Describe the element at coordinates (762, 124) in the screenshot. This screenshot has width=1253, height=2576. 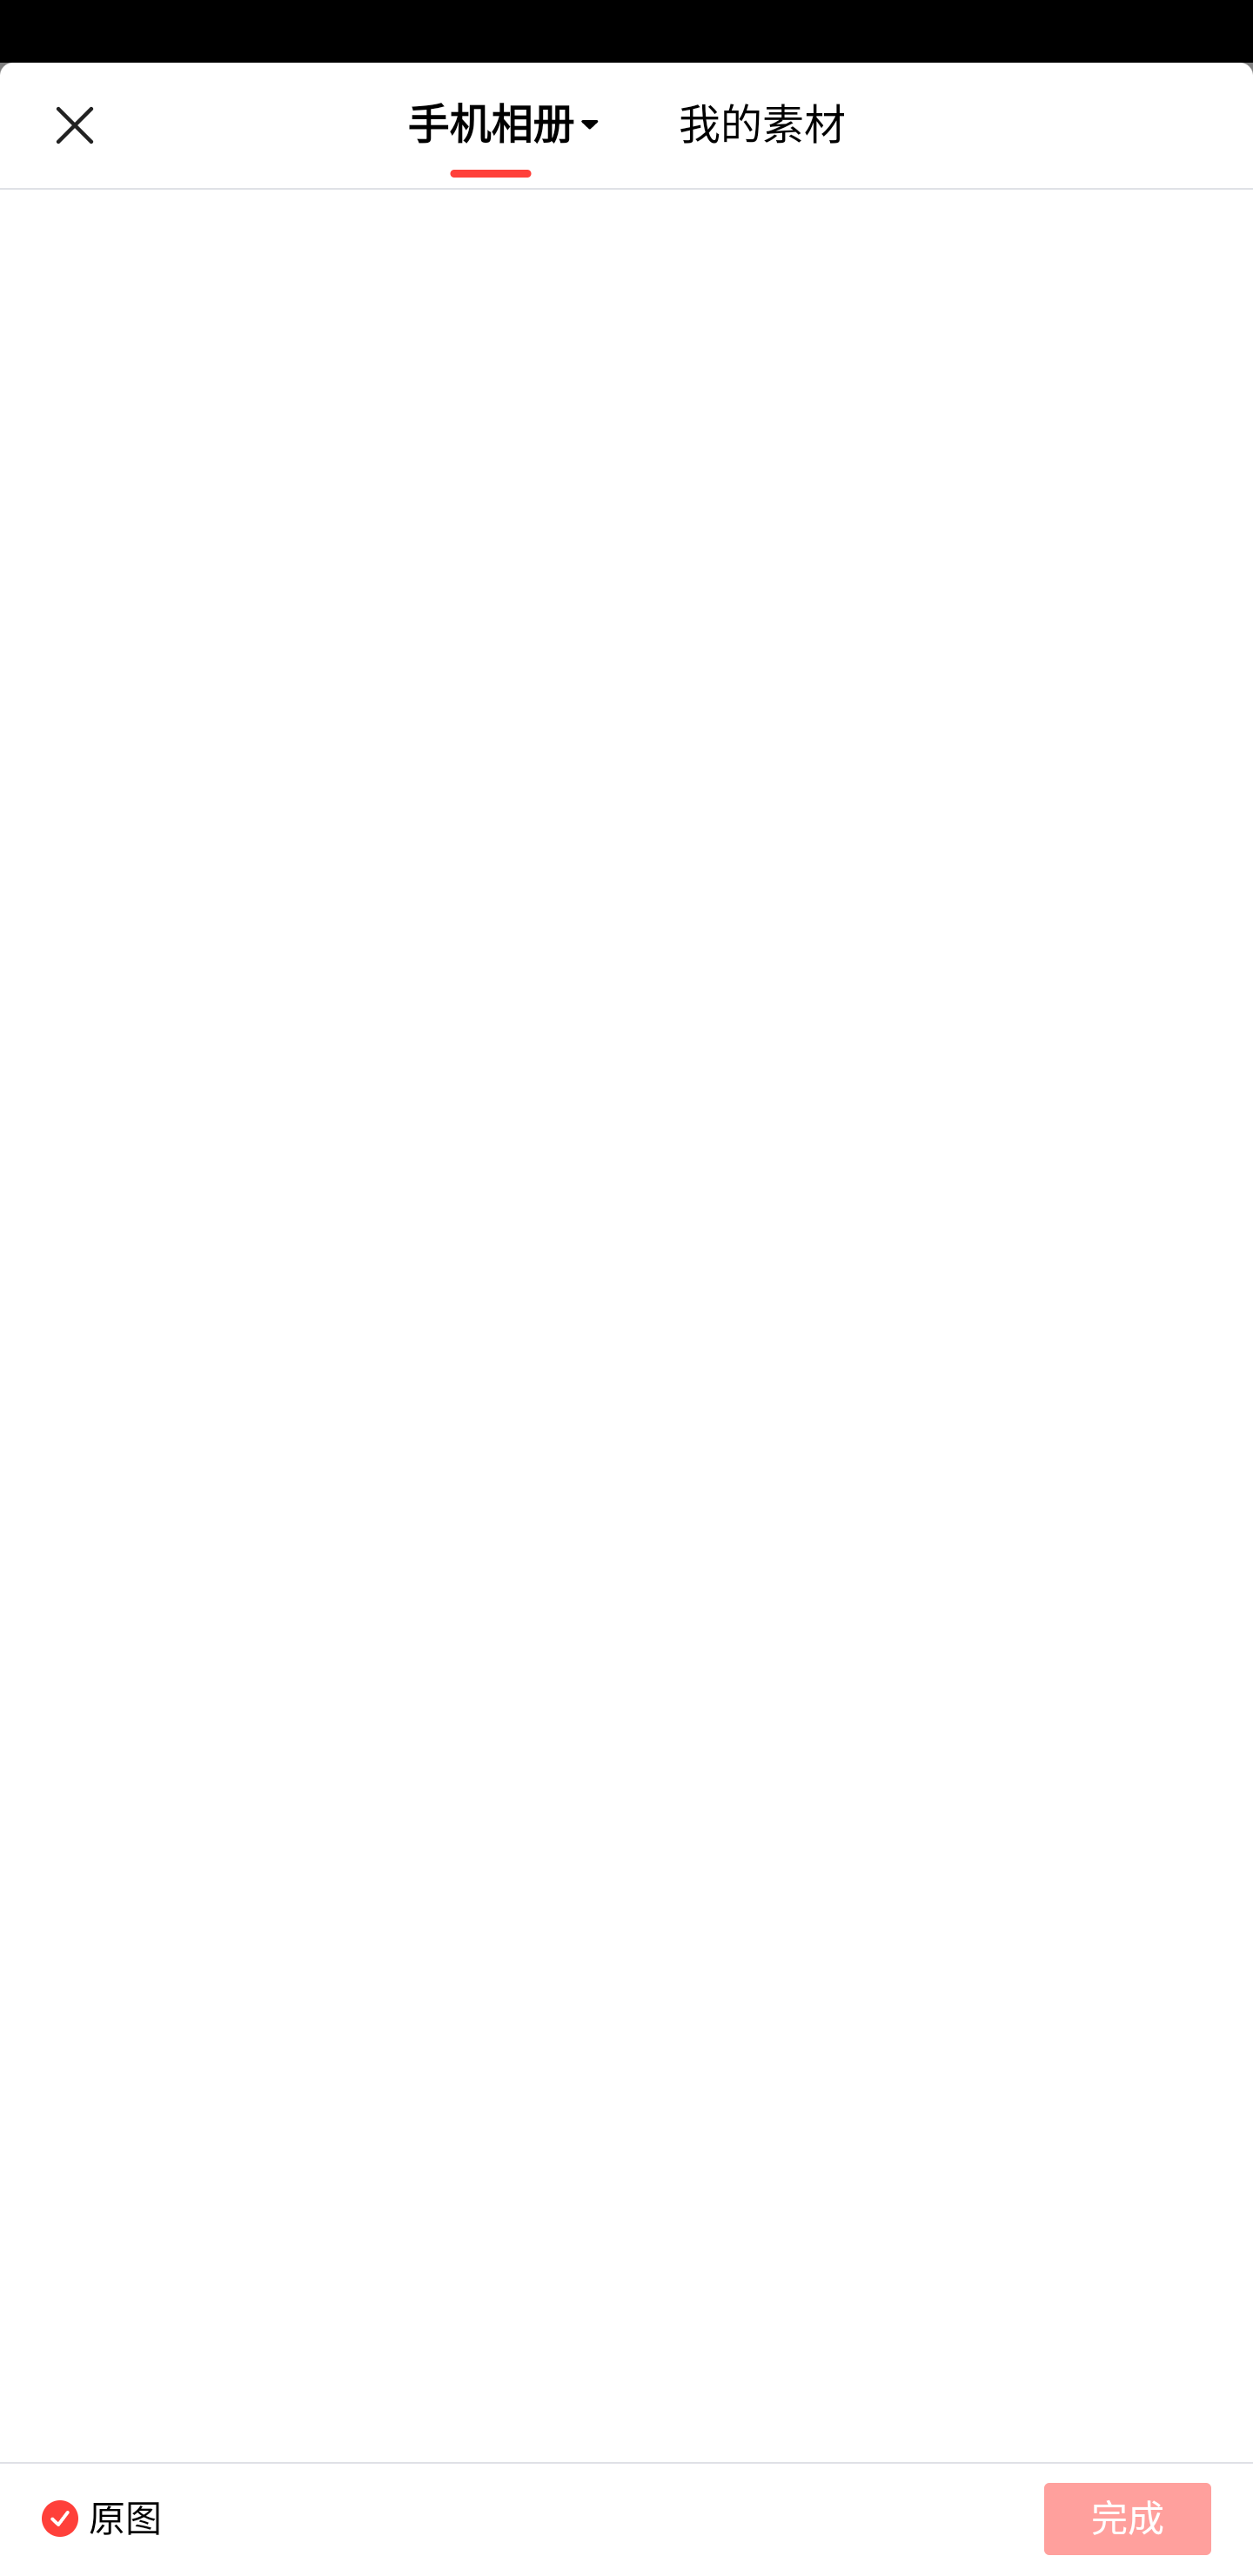
I see `我的素材` at that location.